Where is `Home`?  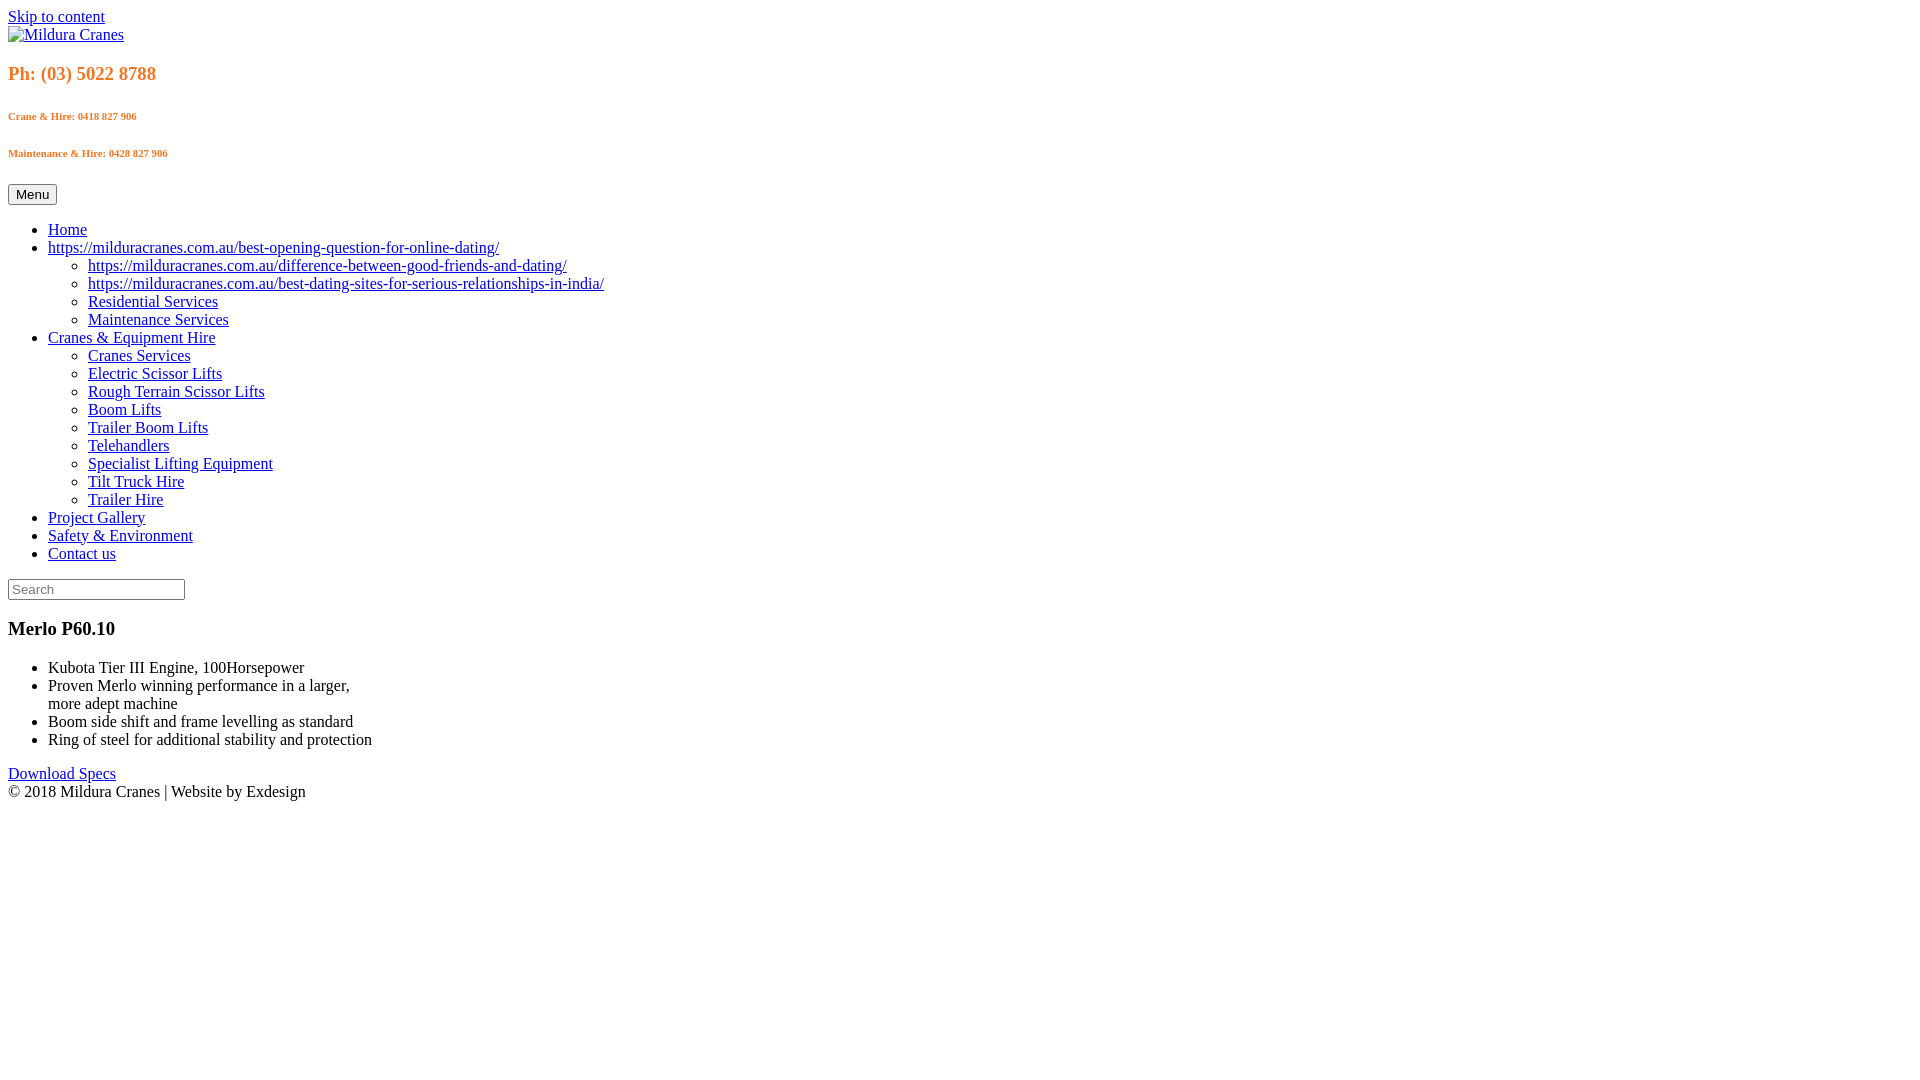
Home is located at coordinates (68, 230).